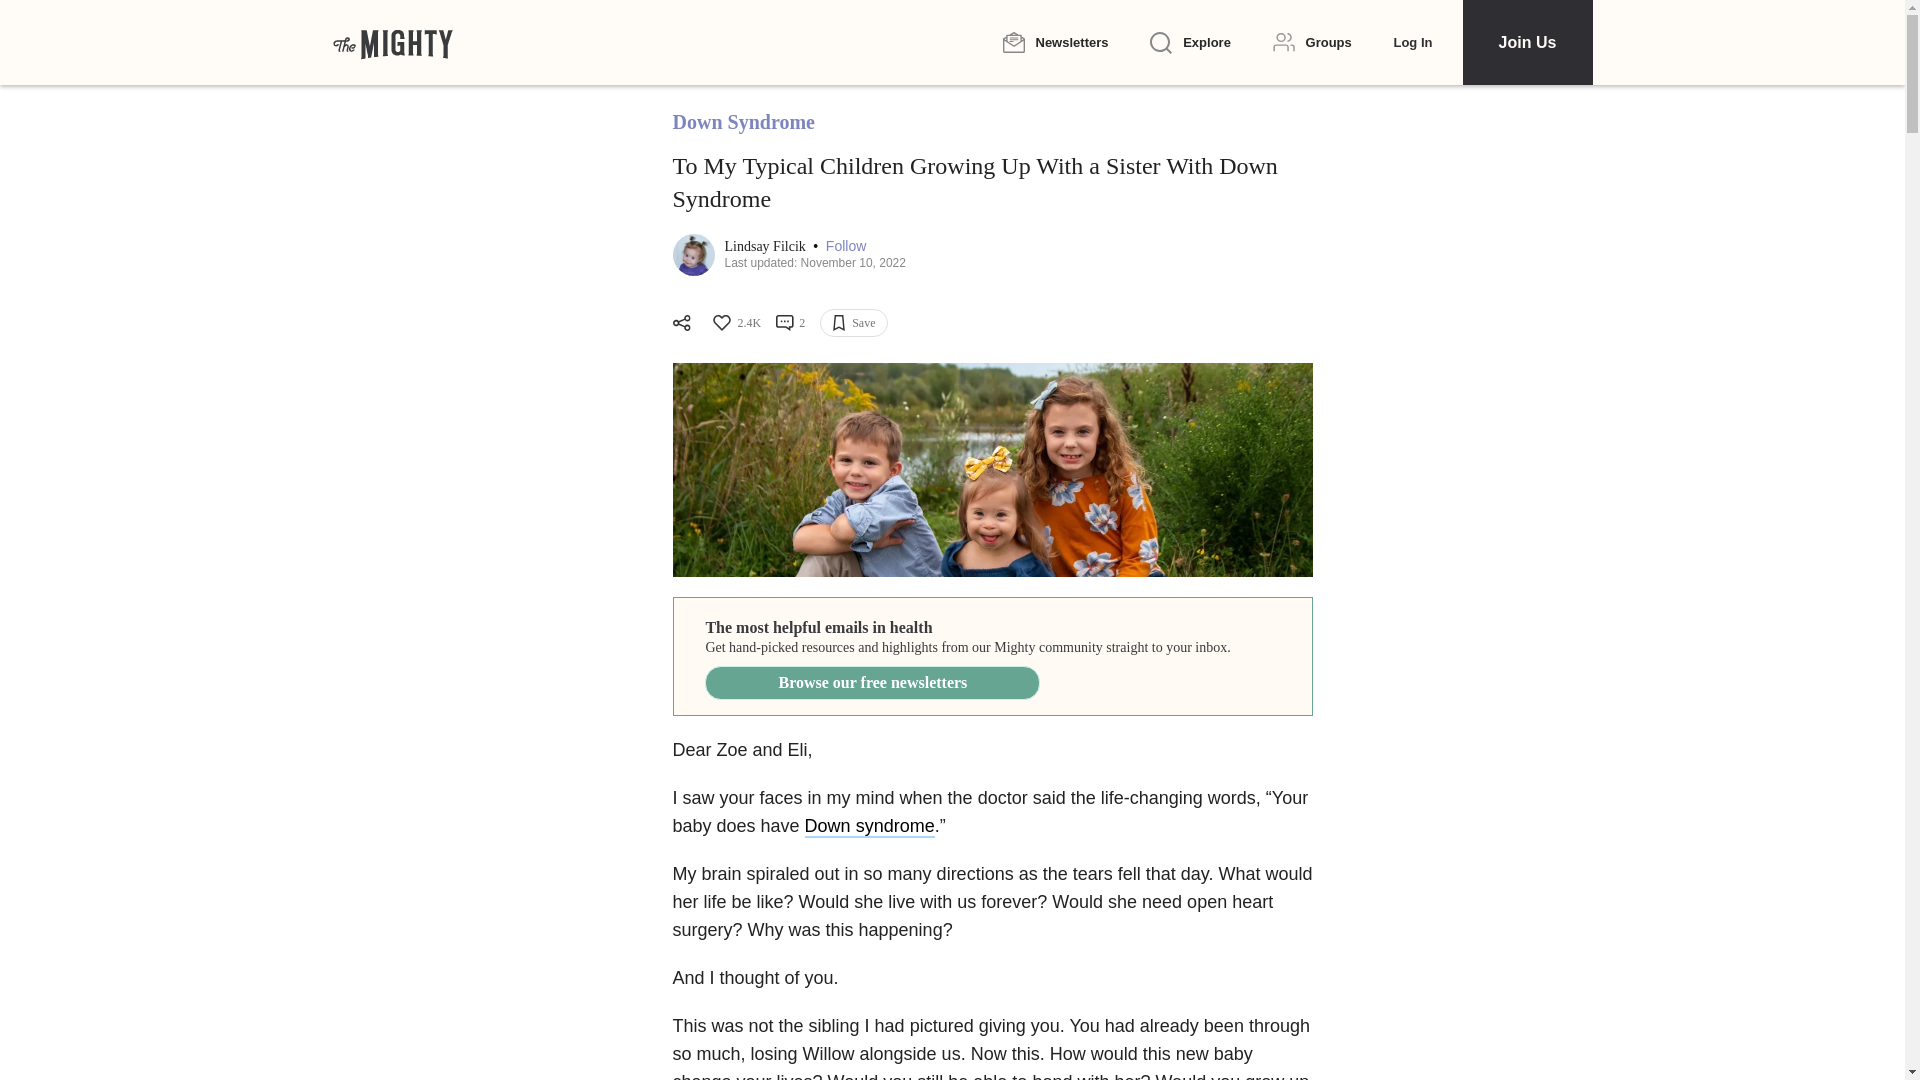 This screenshot has height=1080, width=1920. Describe the element at coordinates (790, 322) in the screenshot. I see `2` at that location.